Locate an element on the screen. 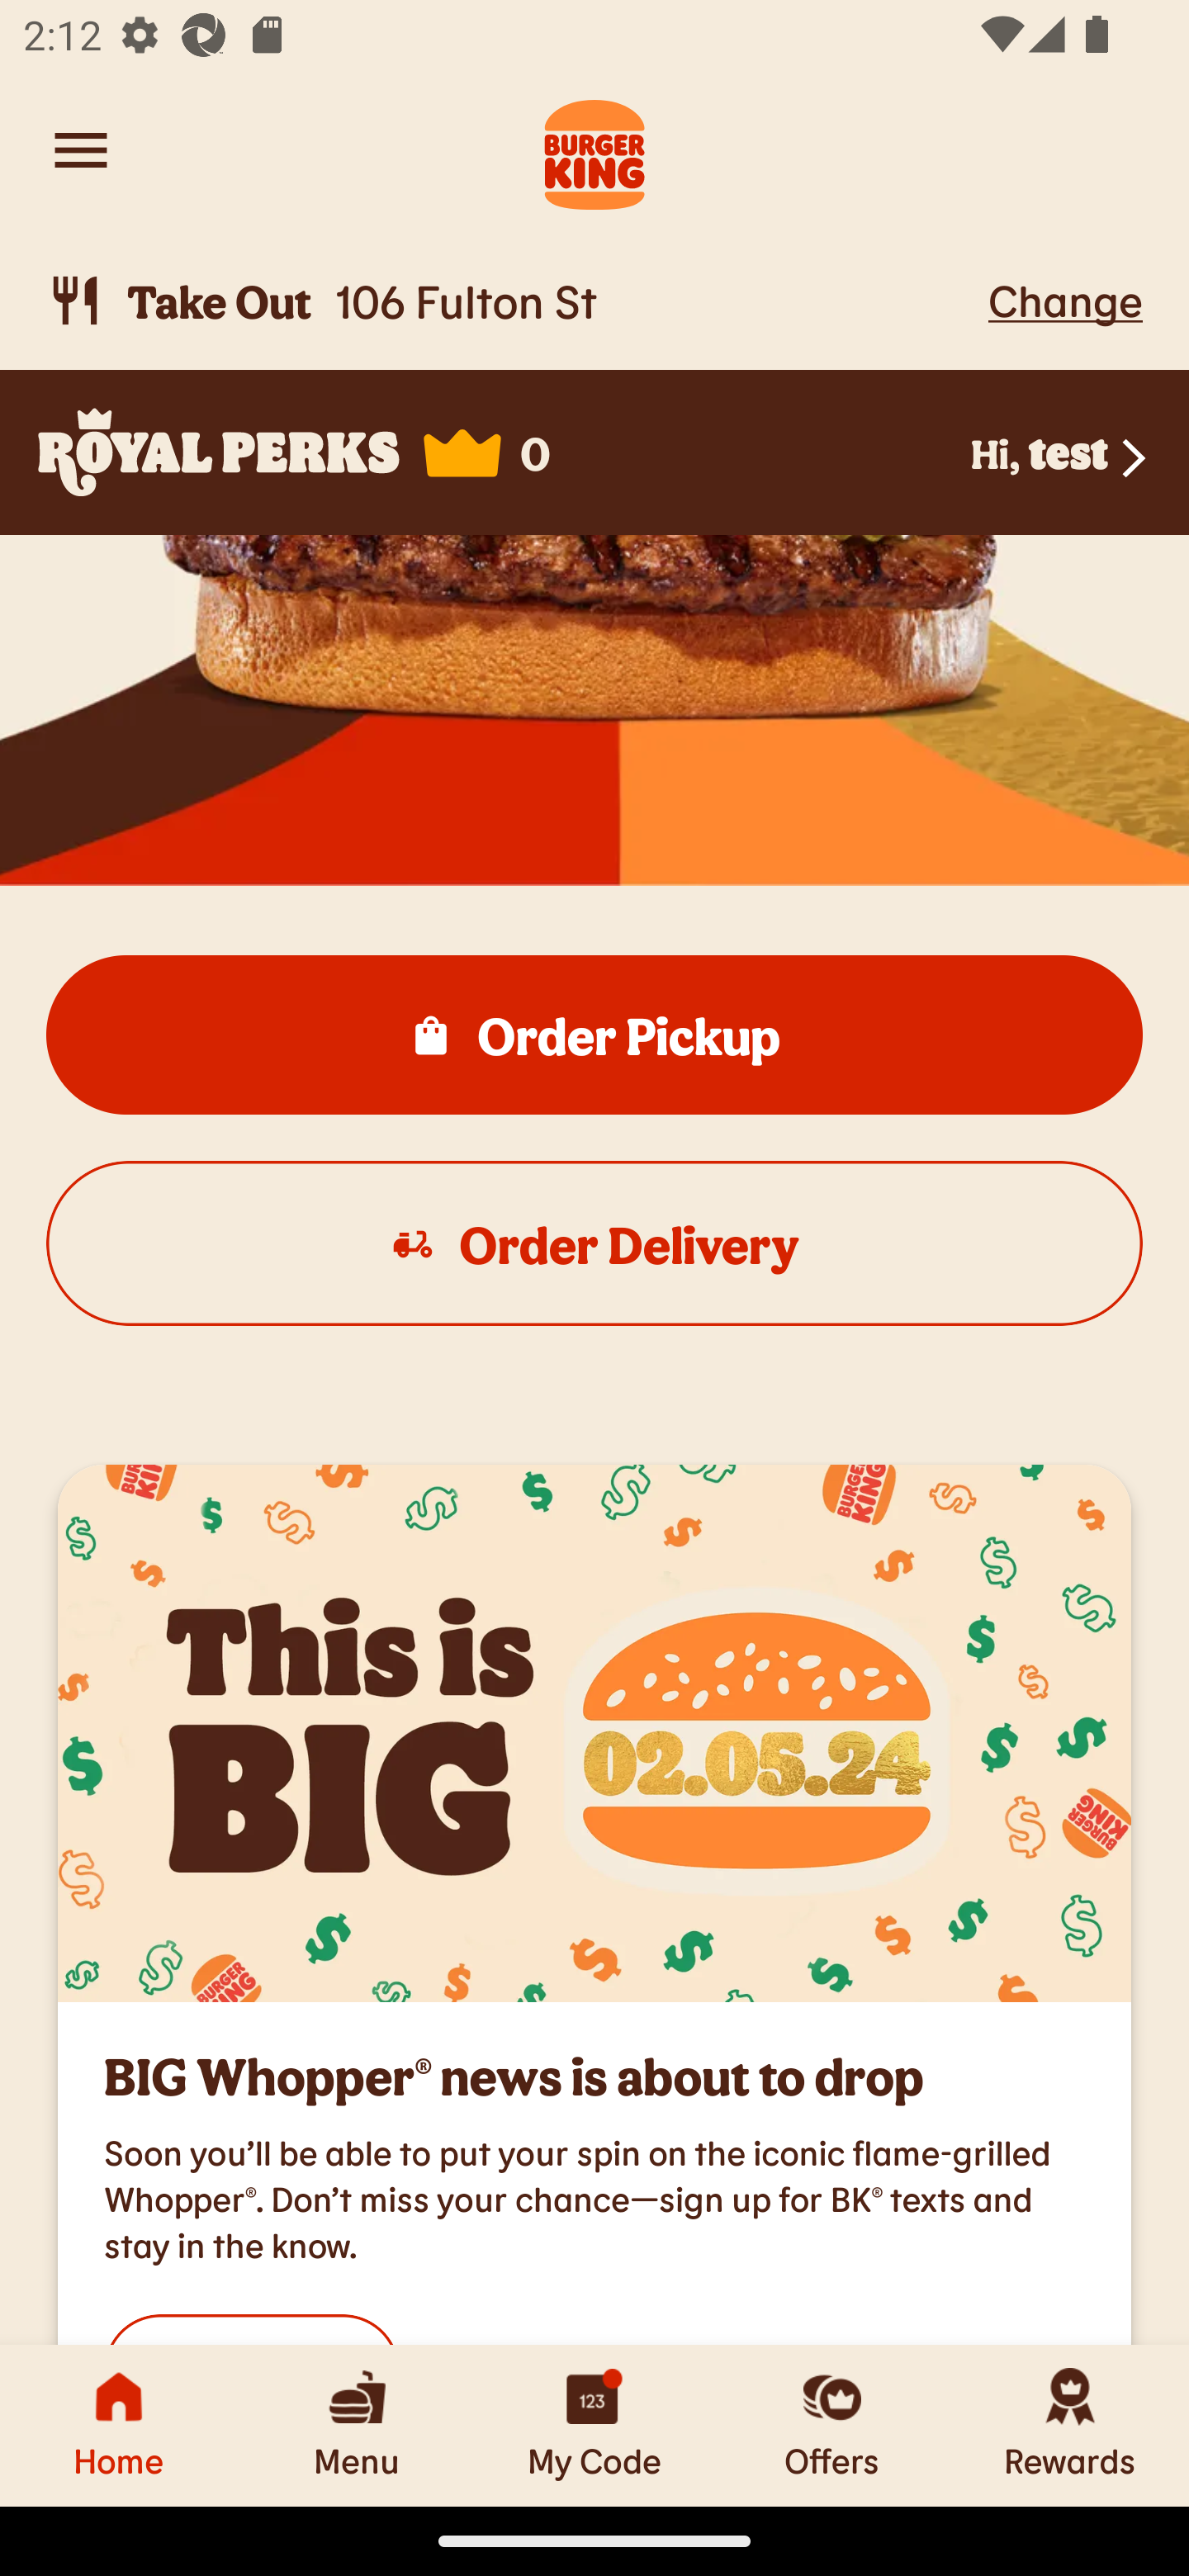  Rewards is located at coordinates (1070, 2425).